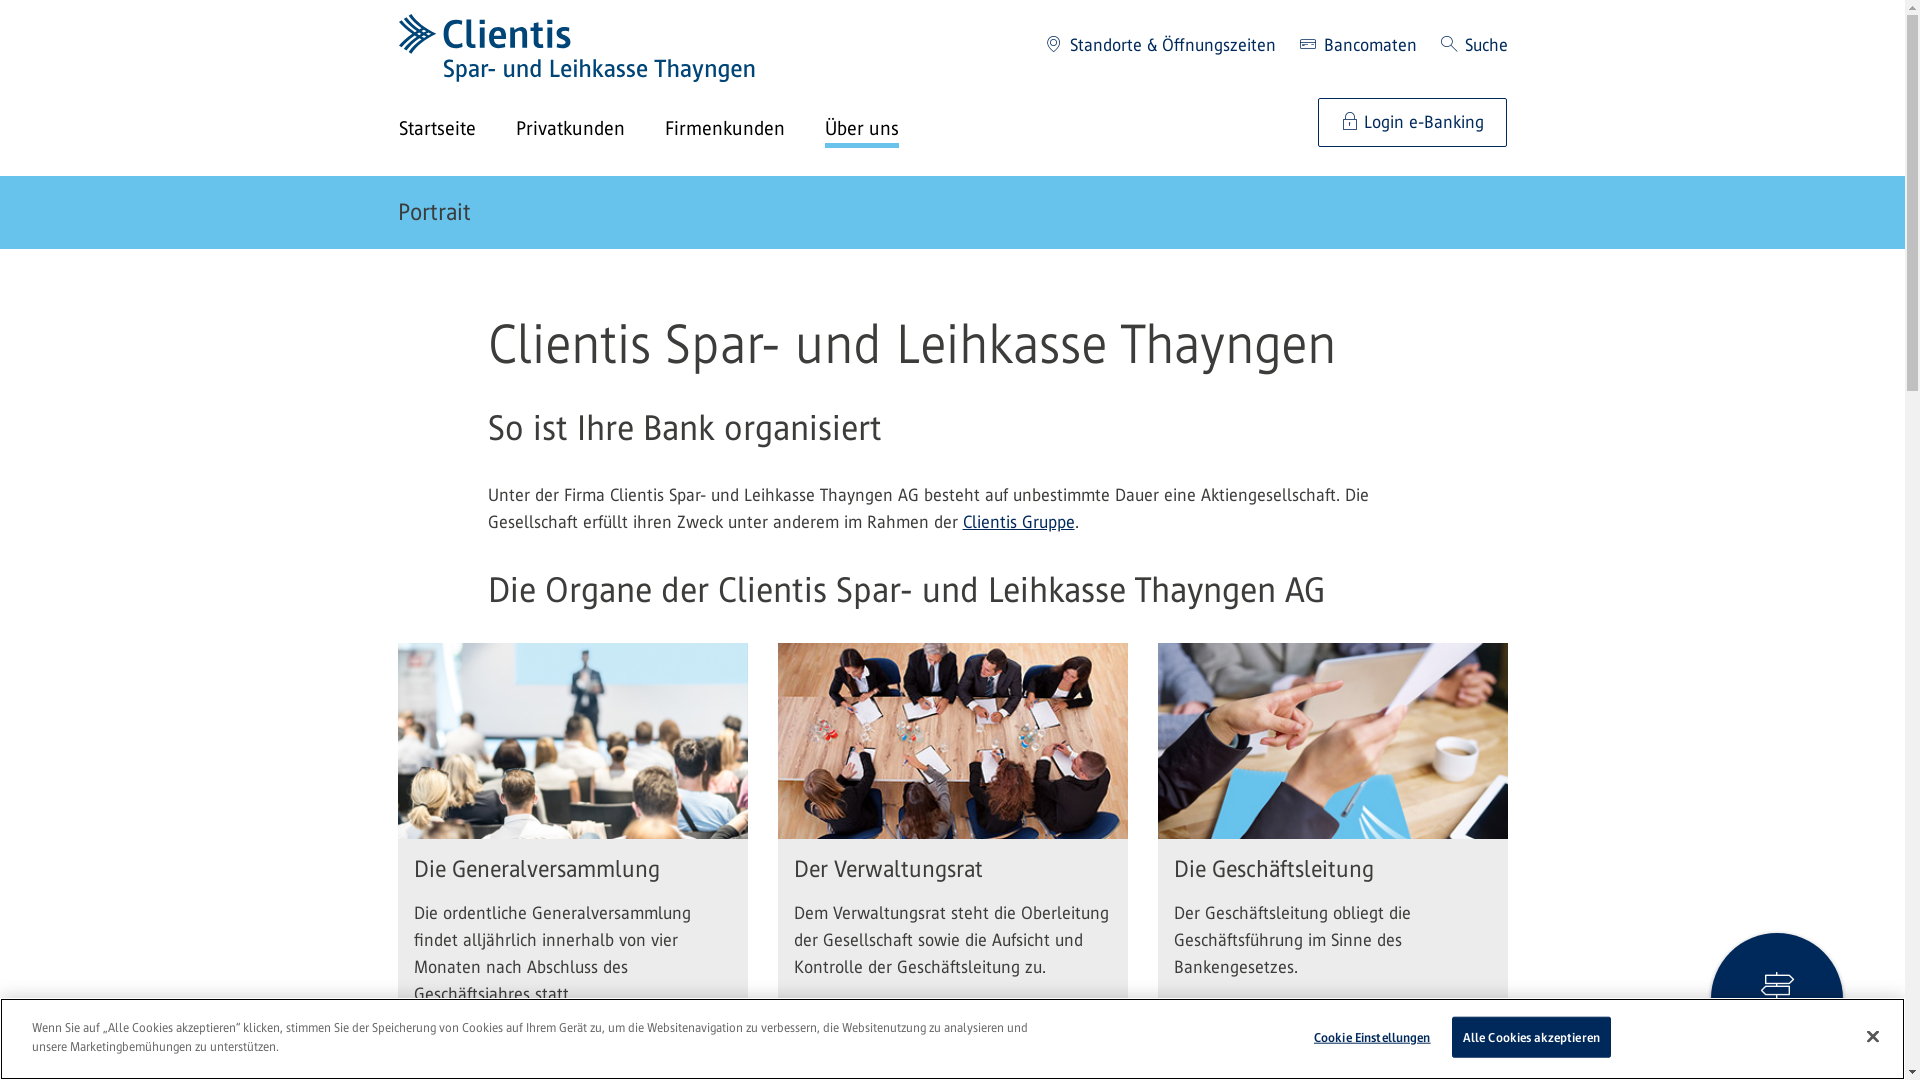 The width and height of the screenshot is (1920, 1080). Describe the element at coordinates (744, 130) in the screenshot. I see `Firmenkunden` at that location.